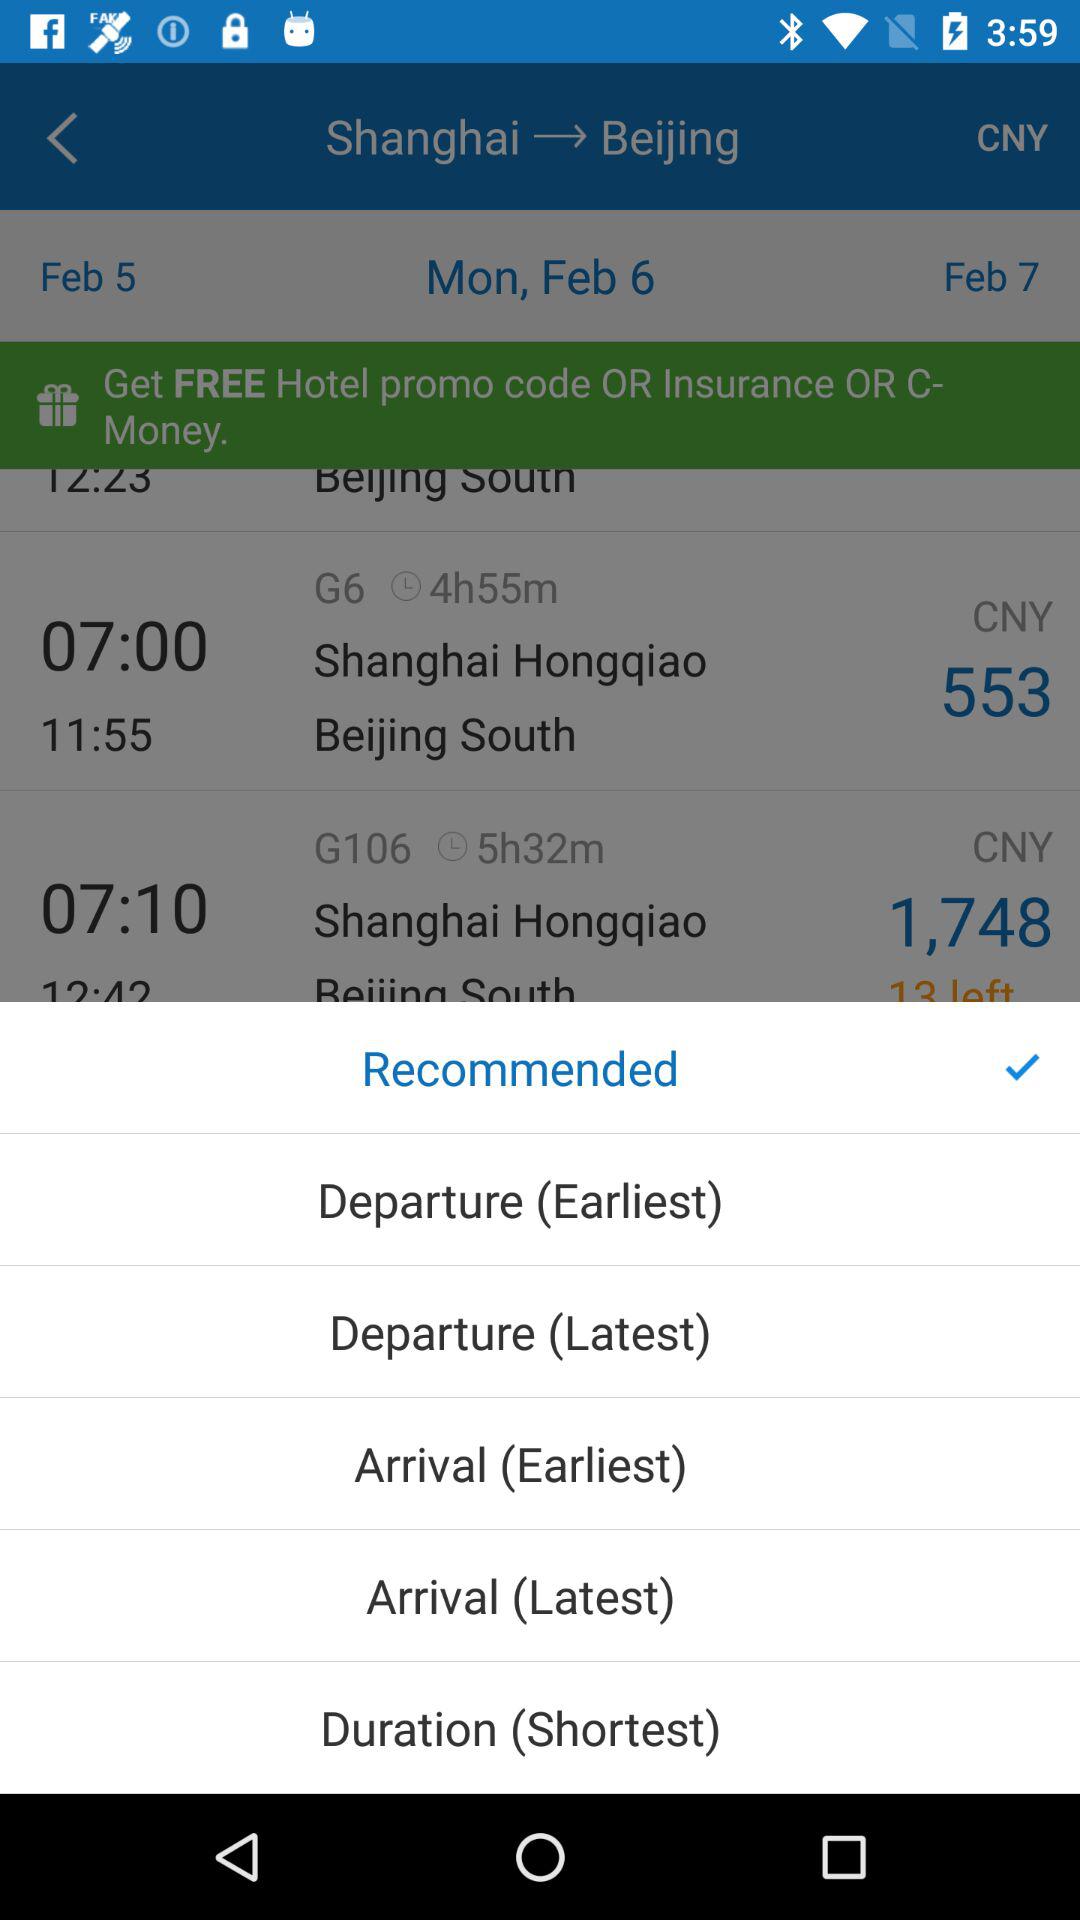 The height and width of the screenshot is (1920, 1080). Describe the element at coordinates (540, 1463) in the screenshot. I see `select icon below departure (latest) icon` at that location.